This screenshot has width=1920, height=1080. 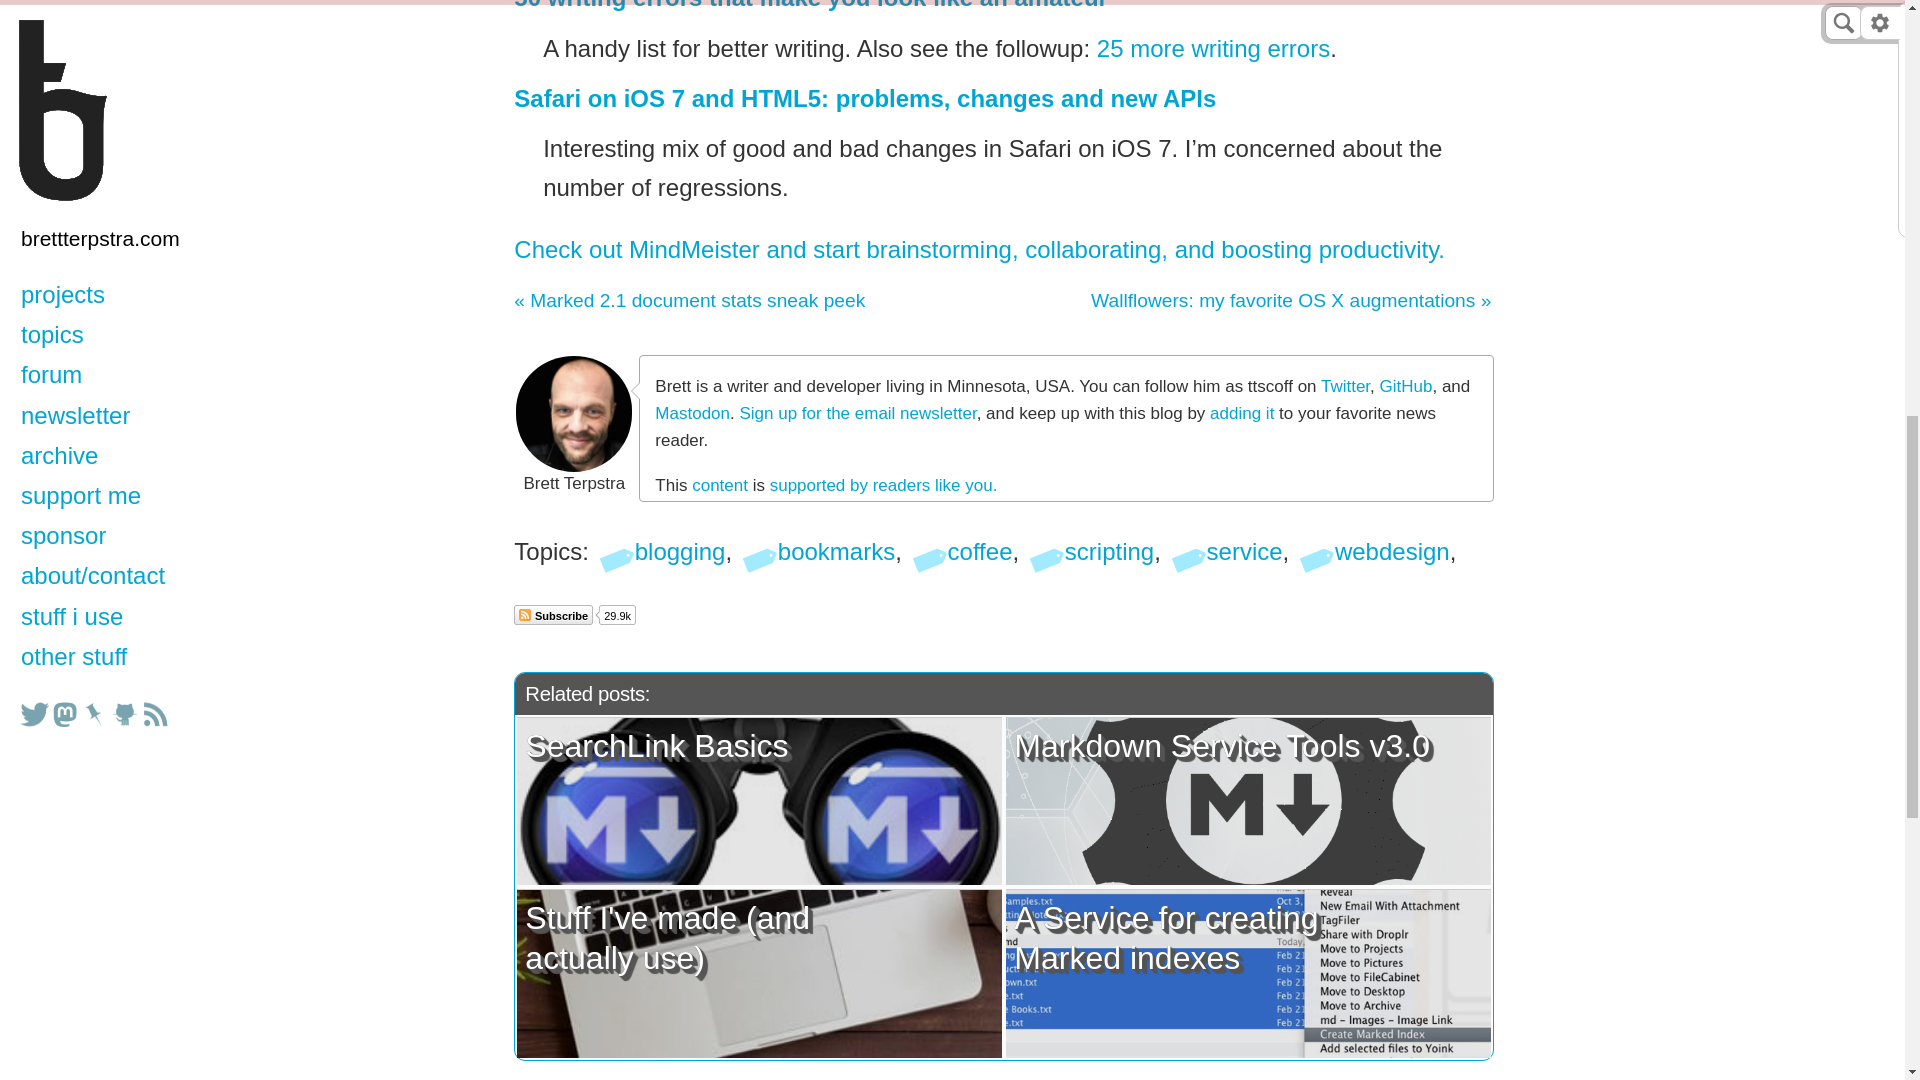 I want to click on Wallflowers: my favorite OS X augmentations, so click(x=1290, y=300).